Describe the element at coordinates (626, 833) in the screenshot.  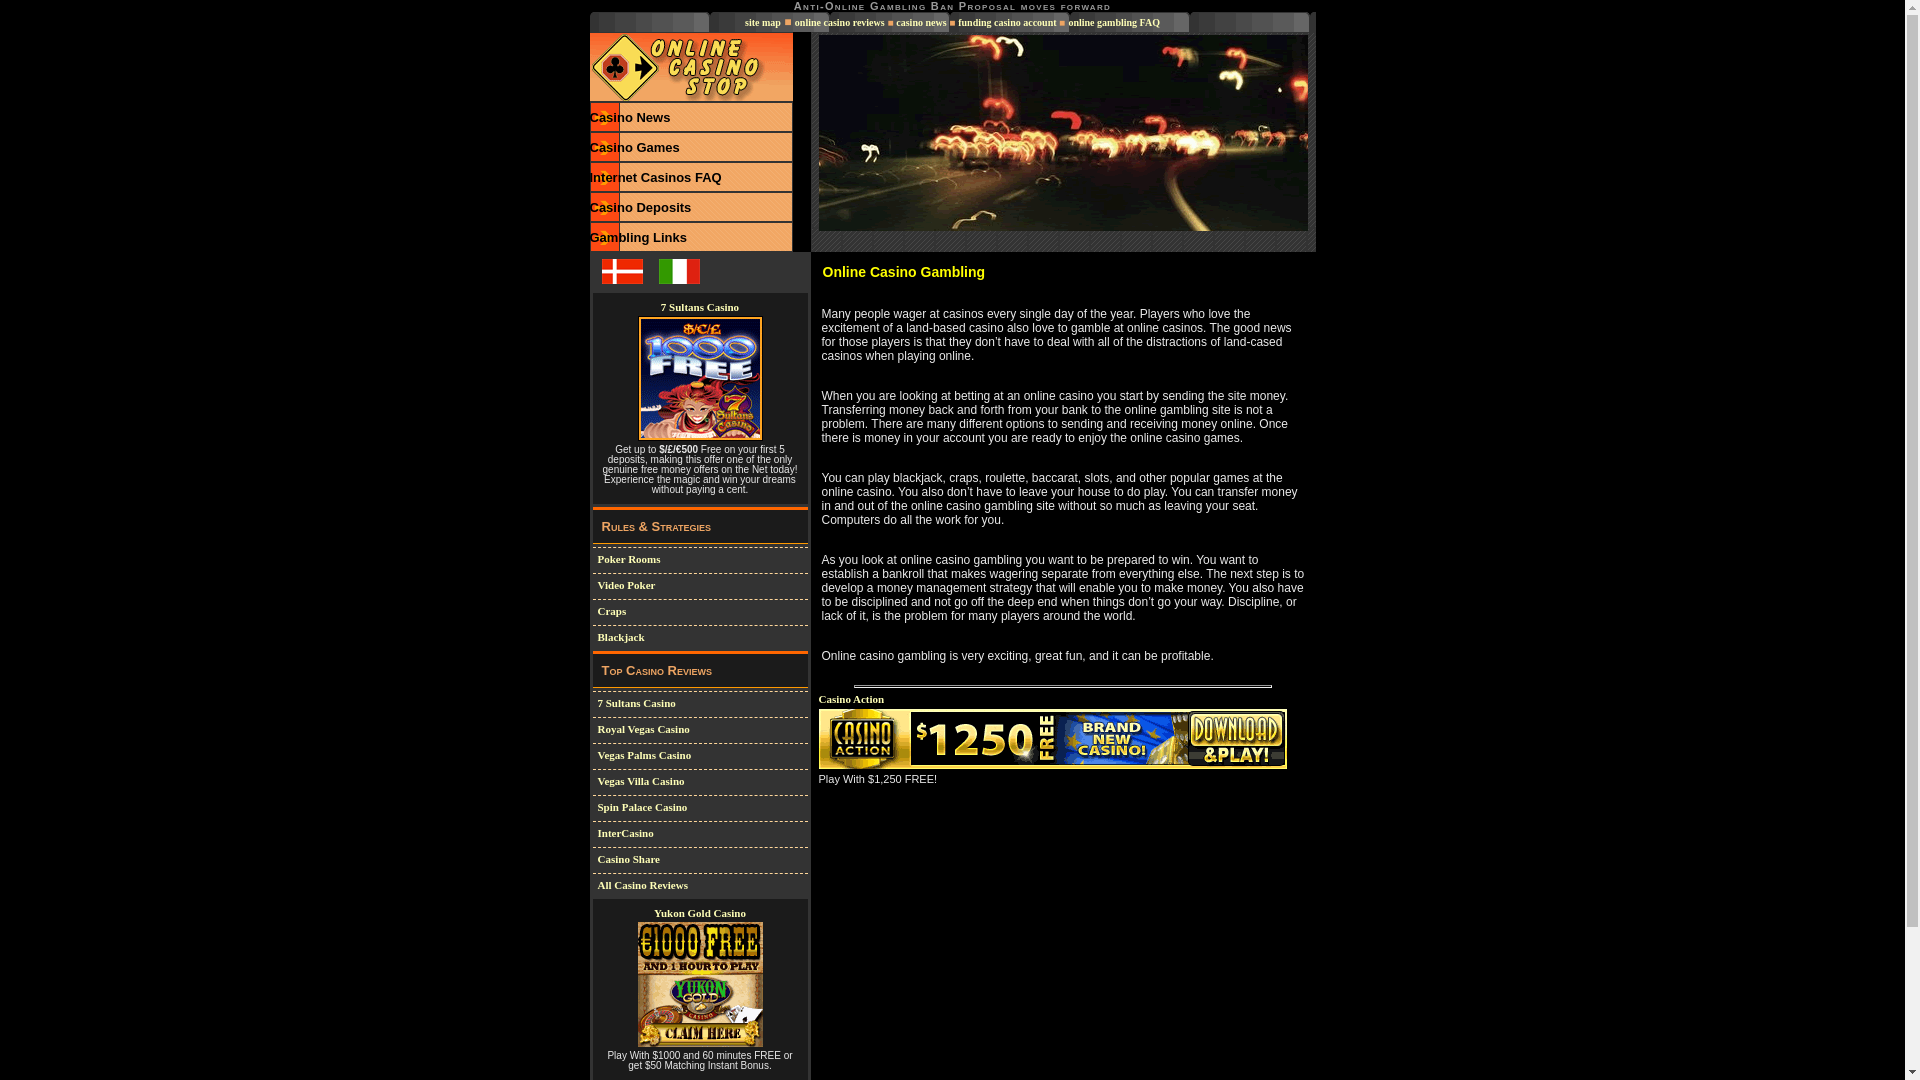
I see `InterCasino` at that location.